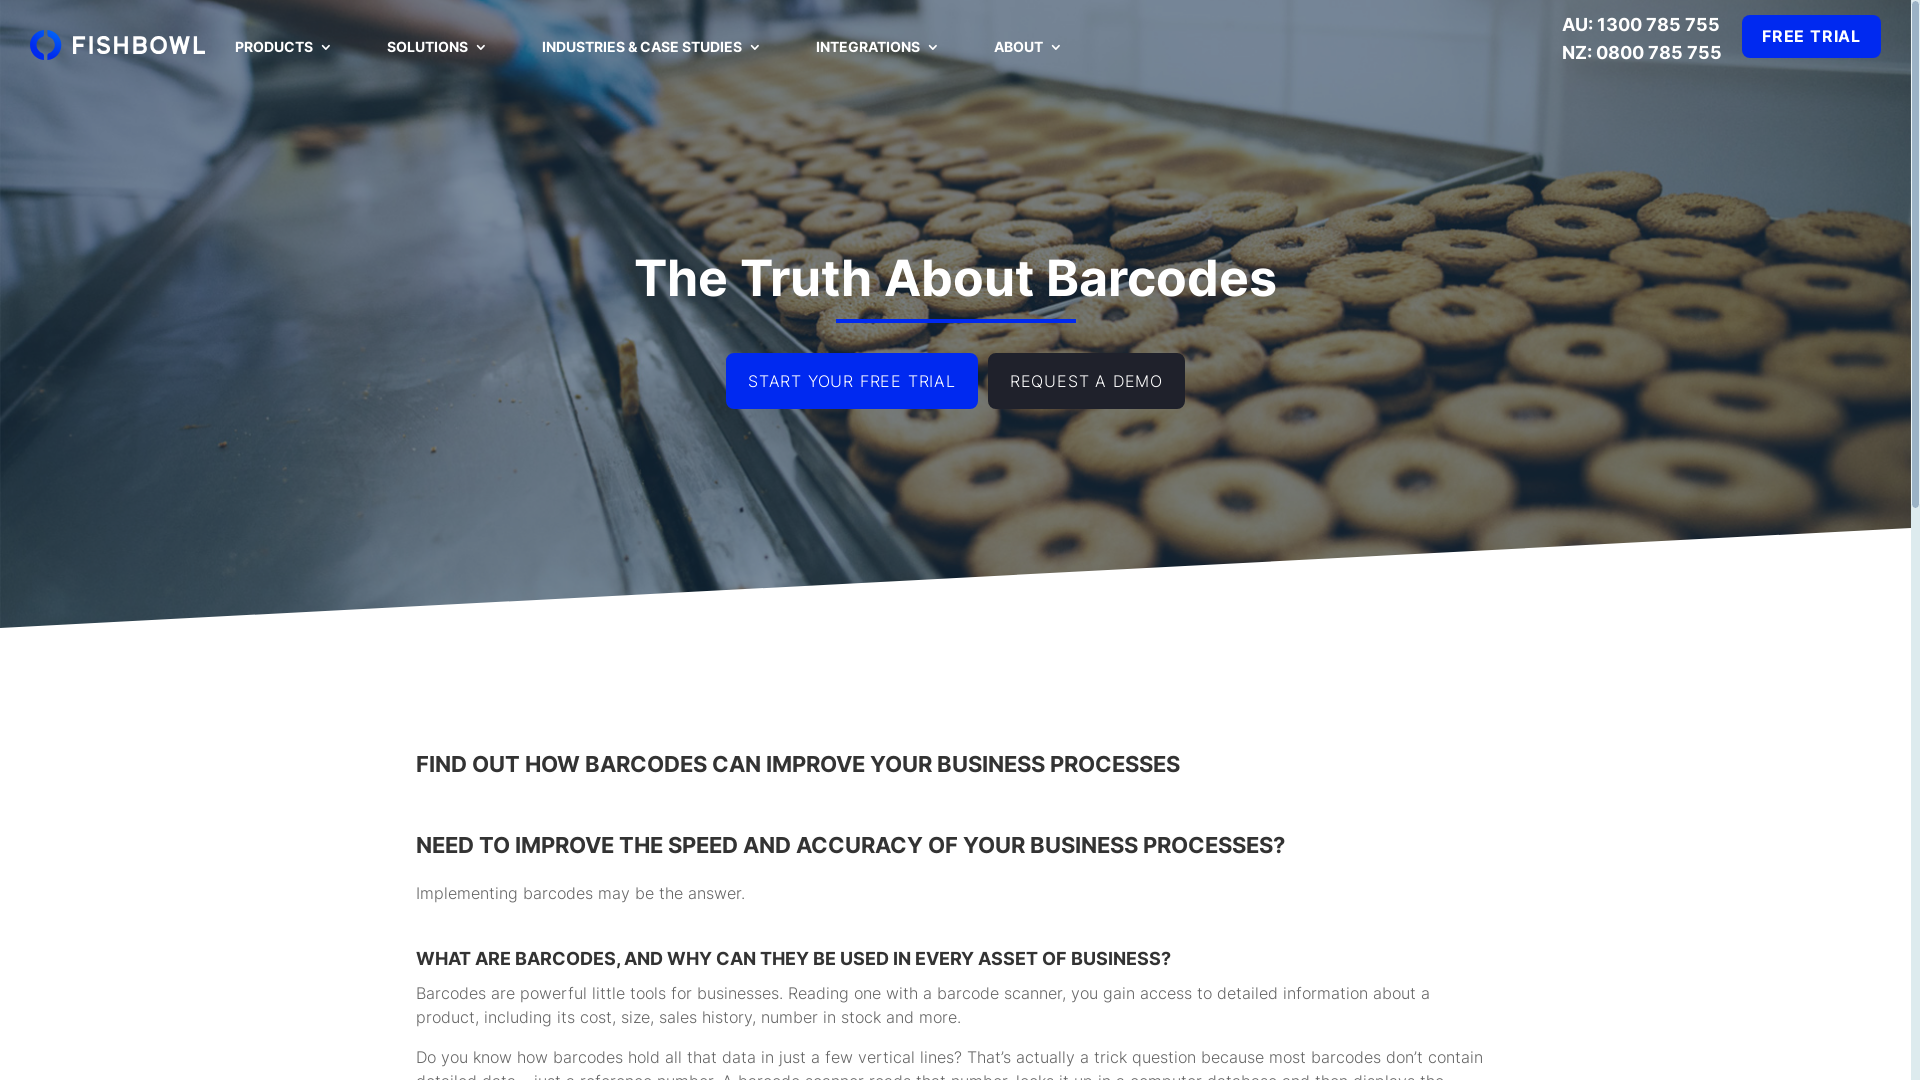  What do you see at coordinates (438, 60) in the screenshot?
I see `SOLUTIONS` at bounding box center [438, 60].